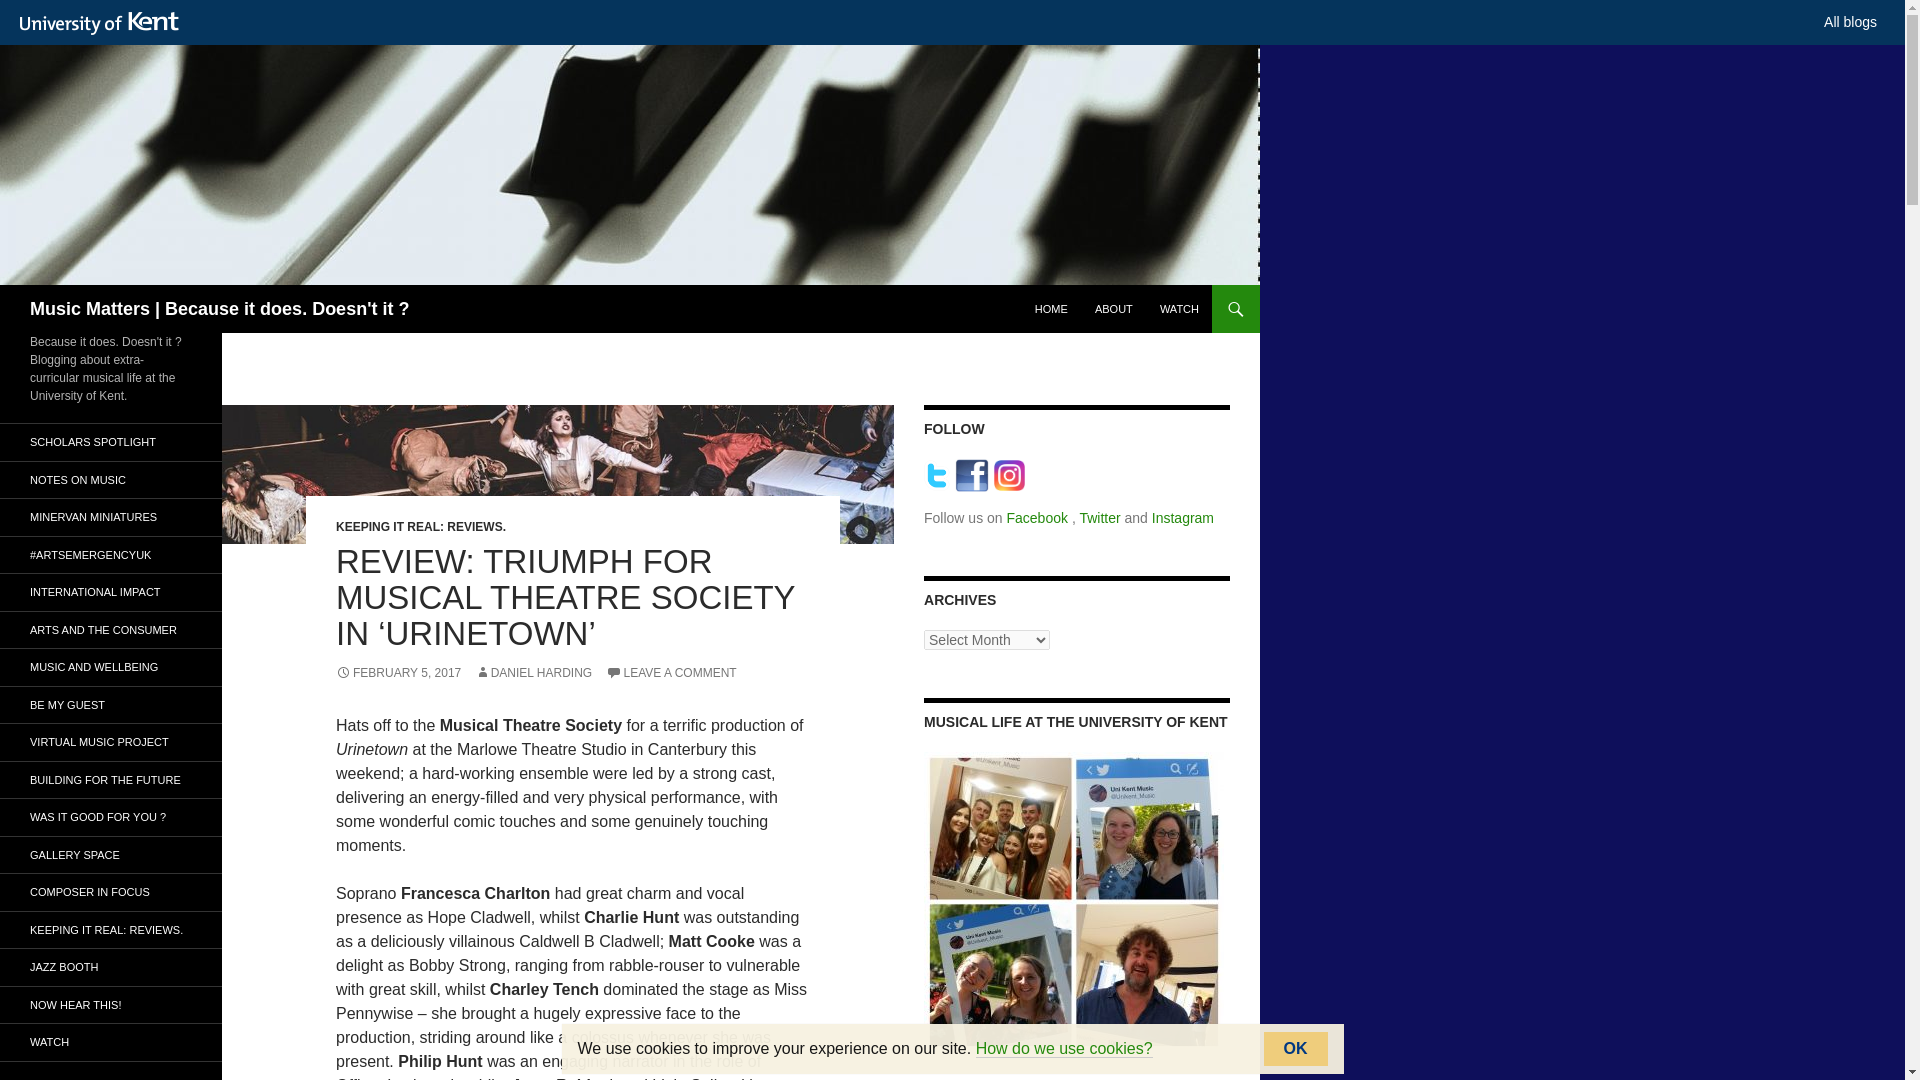  I want to click on DANIEL HARDING, so click(534, 673).